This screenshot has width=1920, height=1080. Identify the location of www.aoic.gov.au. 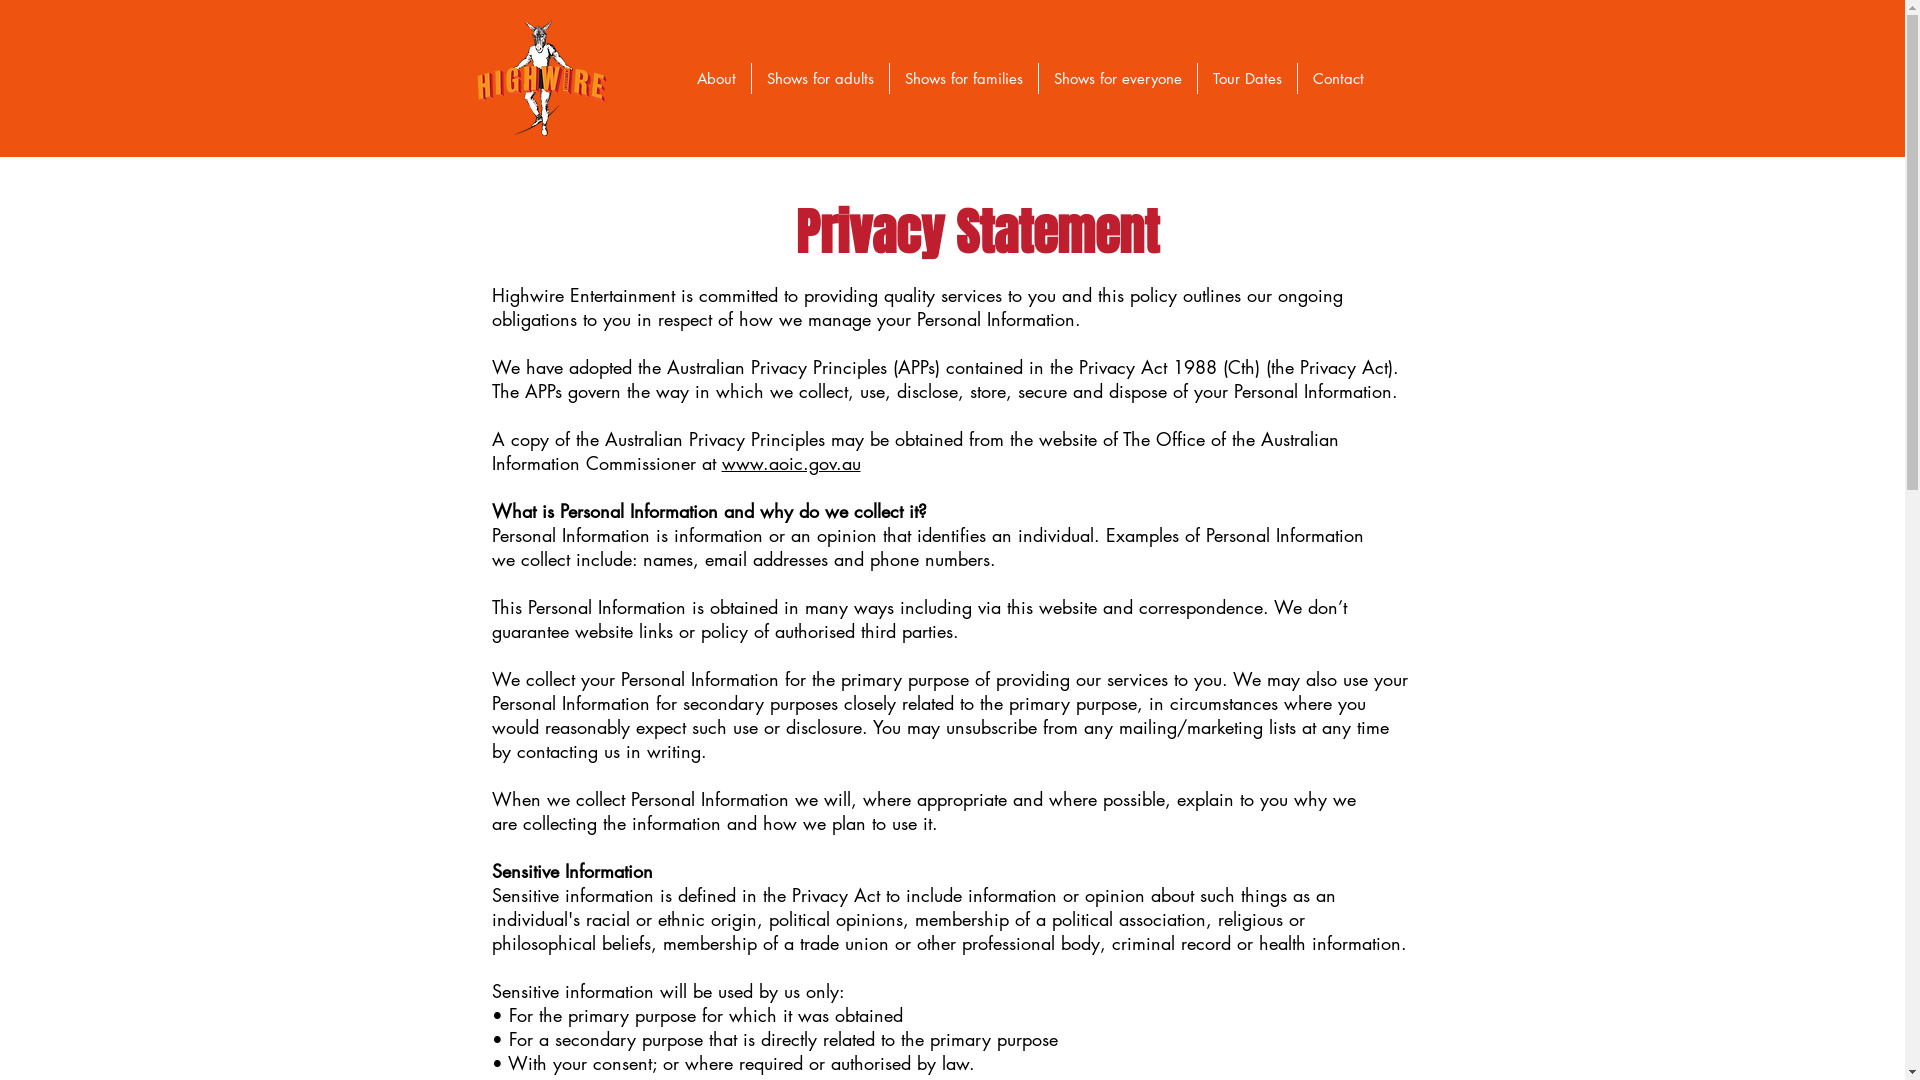
(792, 463).